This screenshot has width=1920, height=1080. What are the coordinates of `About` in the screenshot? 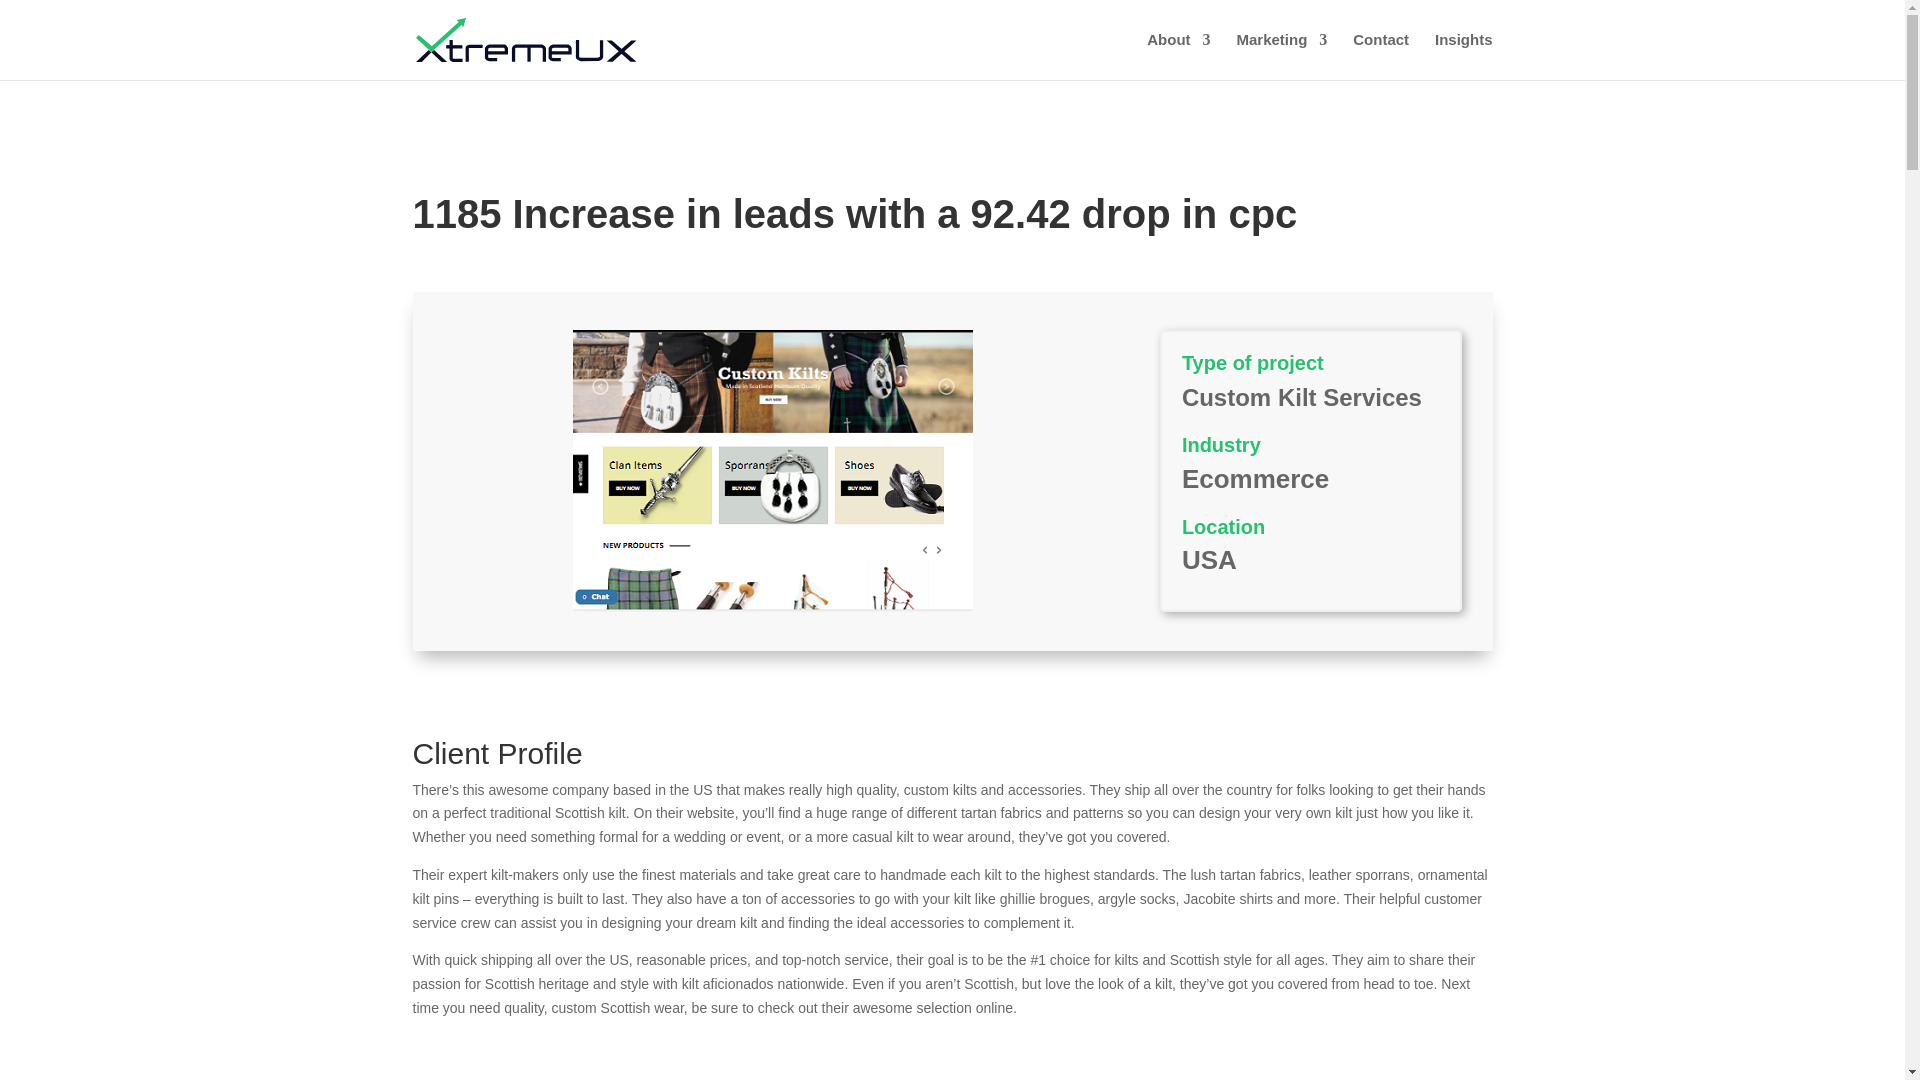 It's located at (1178, 56).